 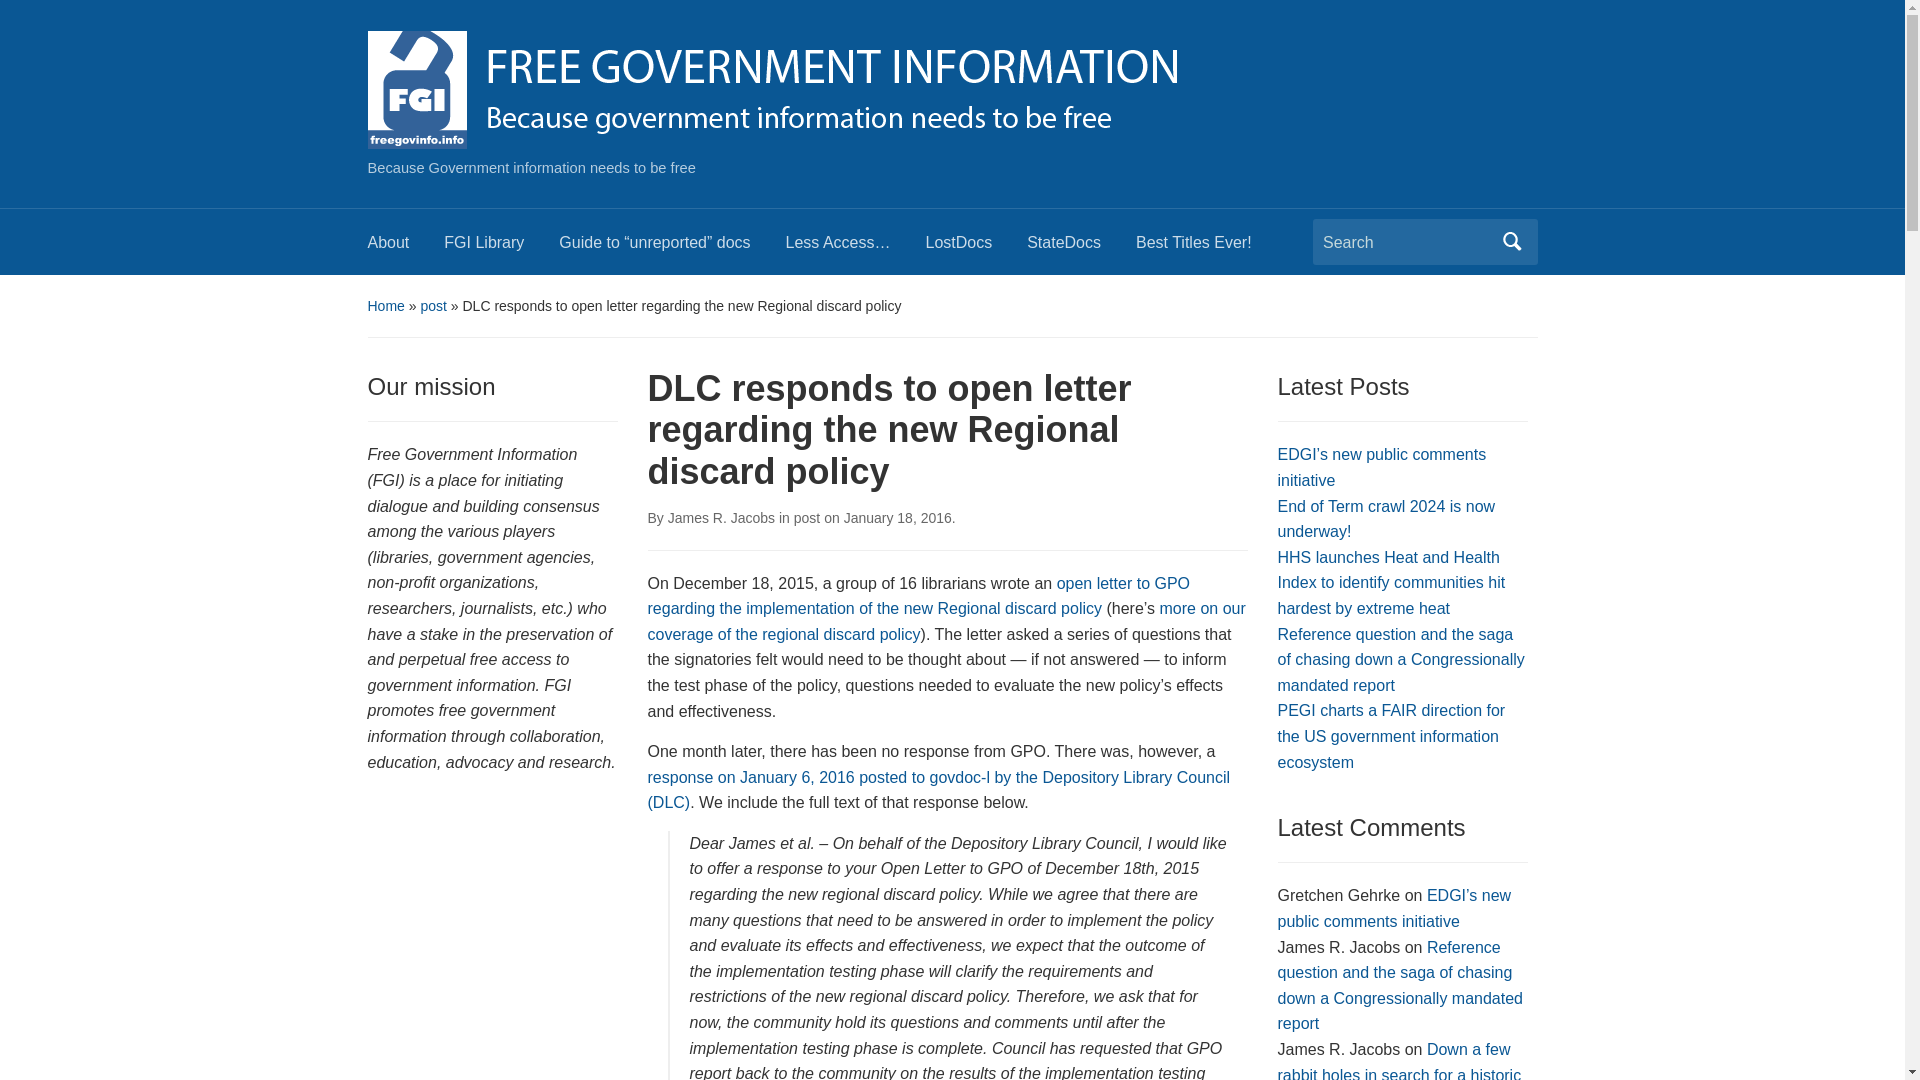 I want to click on View all posts by James R. Jacobs, so click(x=722, y=517).